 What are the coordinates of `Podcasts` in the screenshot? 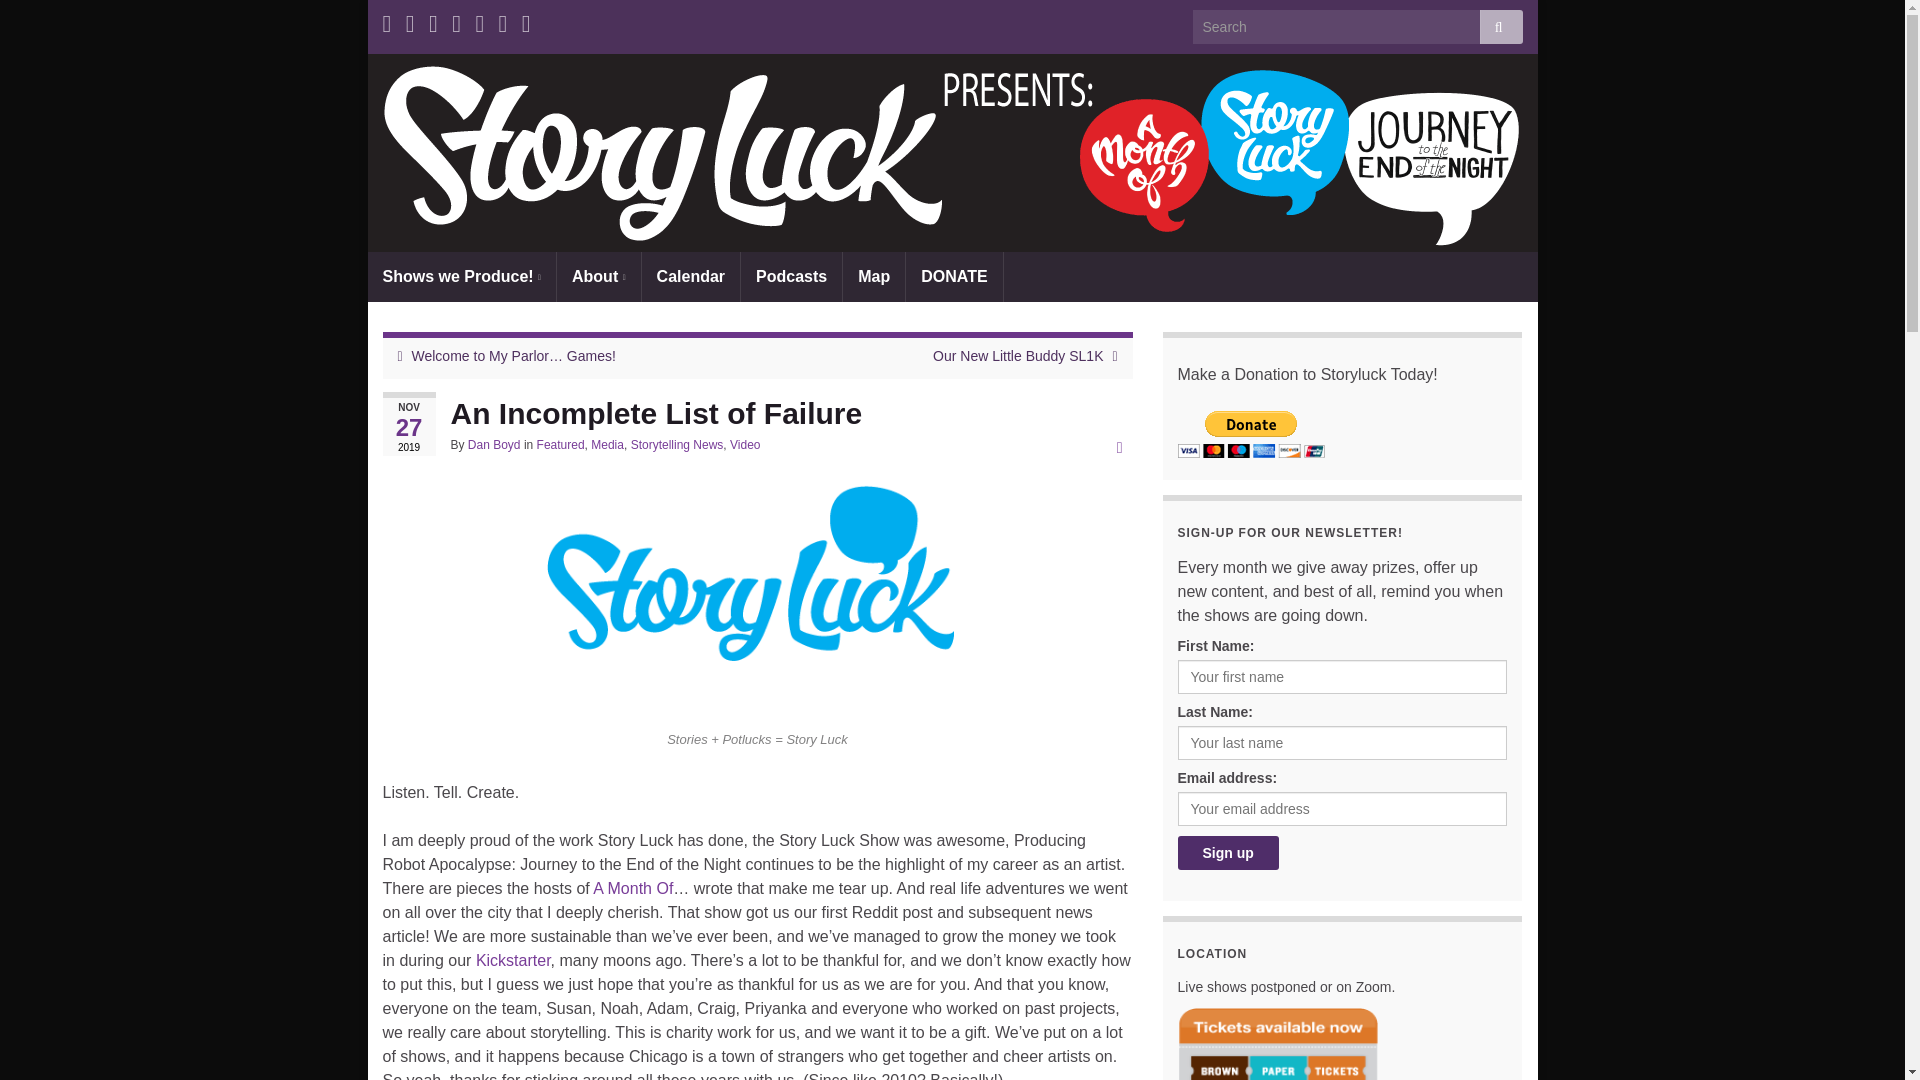 It's located at (792, 276).